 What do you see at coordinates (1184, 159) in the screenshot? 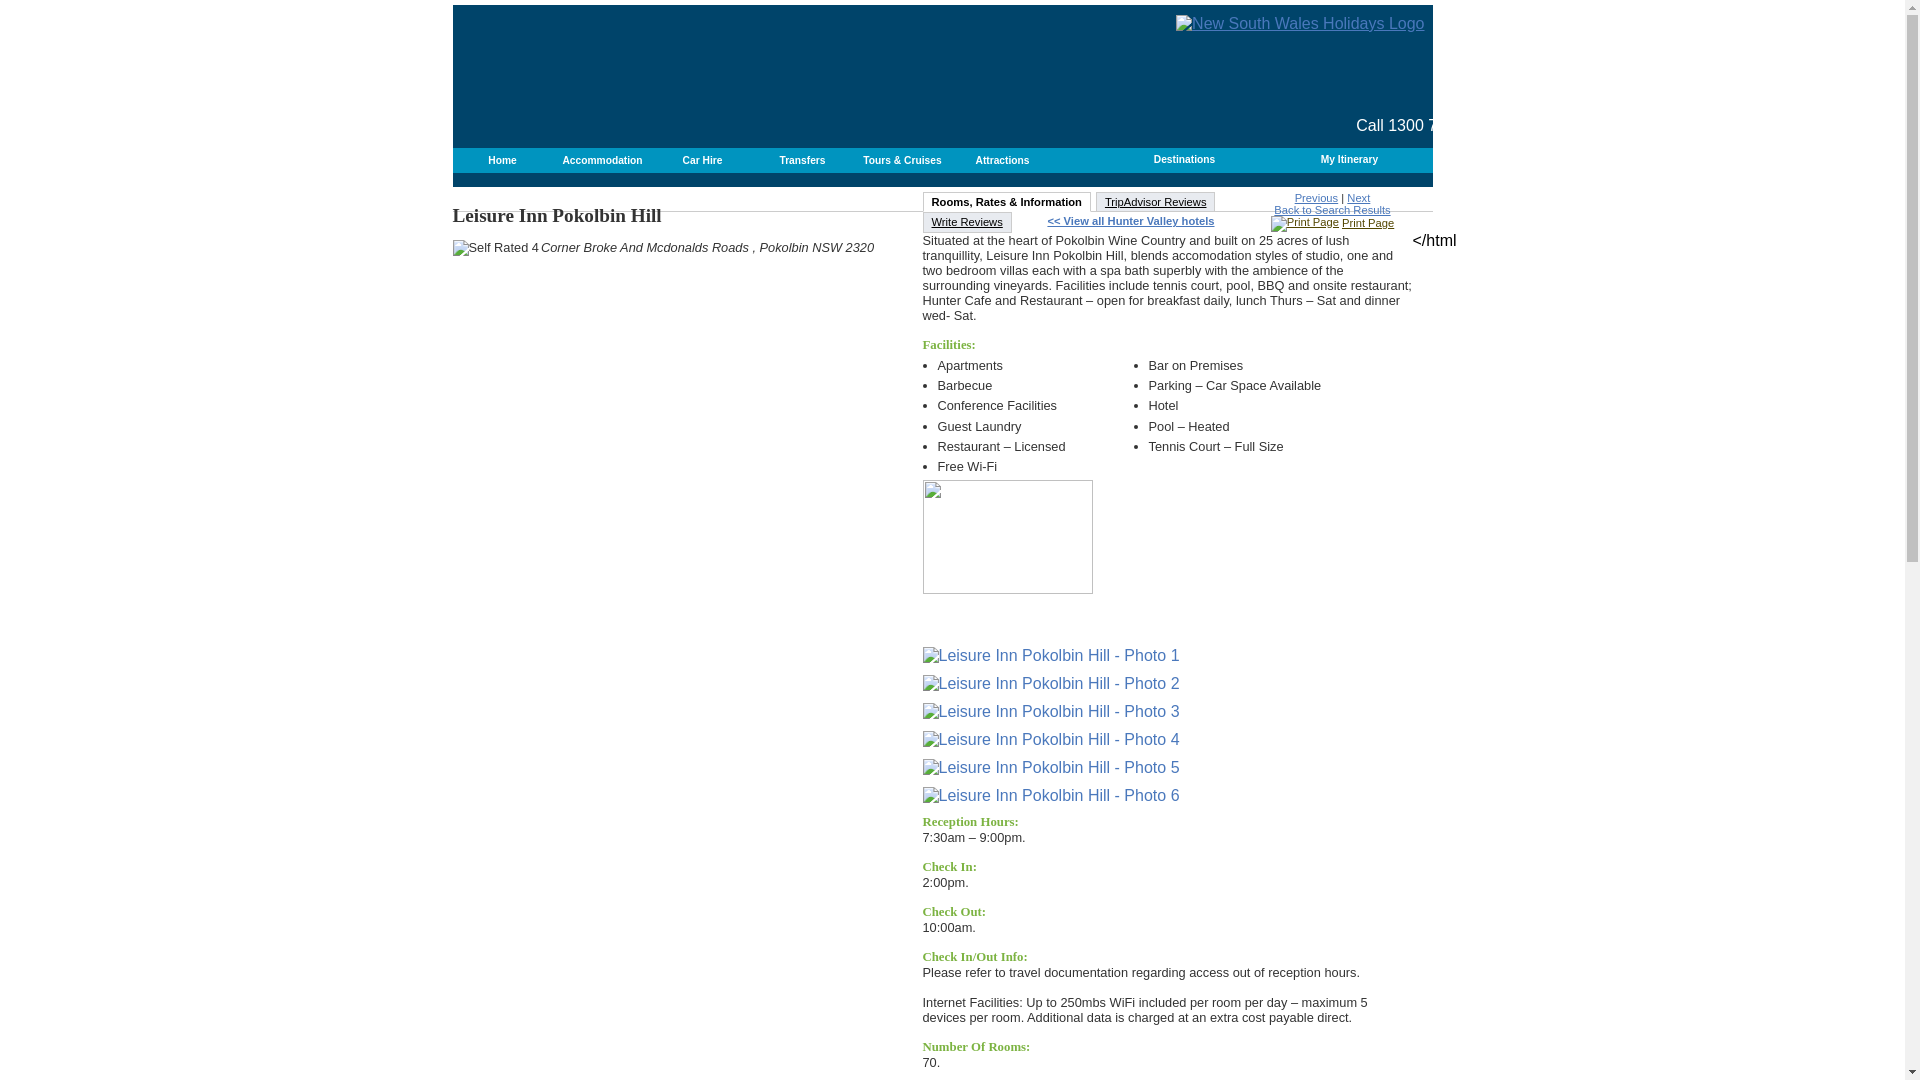
I see `Destinations` at bounding box center [1184, 159].